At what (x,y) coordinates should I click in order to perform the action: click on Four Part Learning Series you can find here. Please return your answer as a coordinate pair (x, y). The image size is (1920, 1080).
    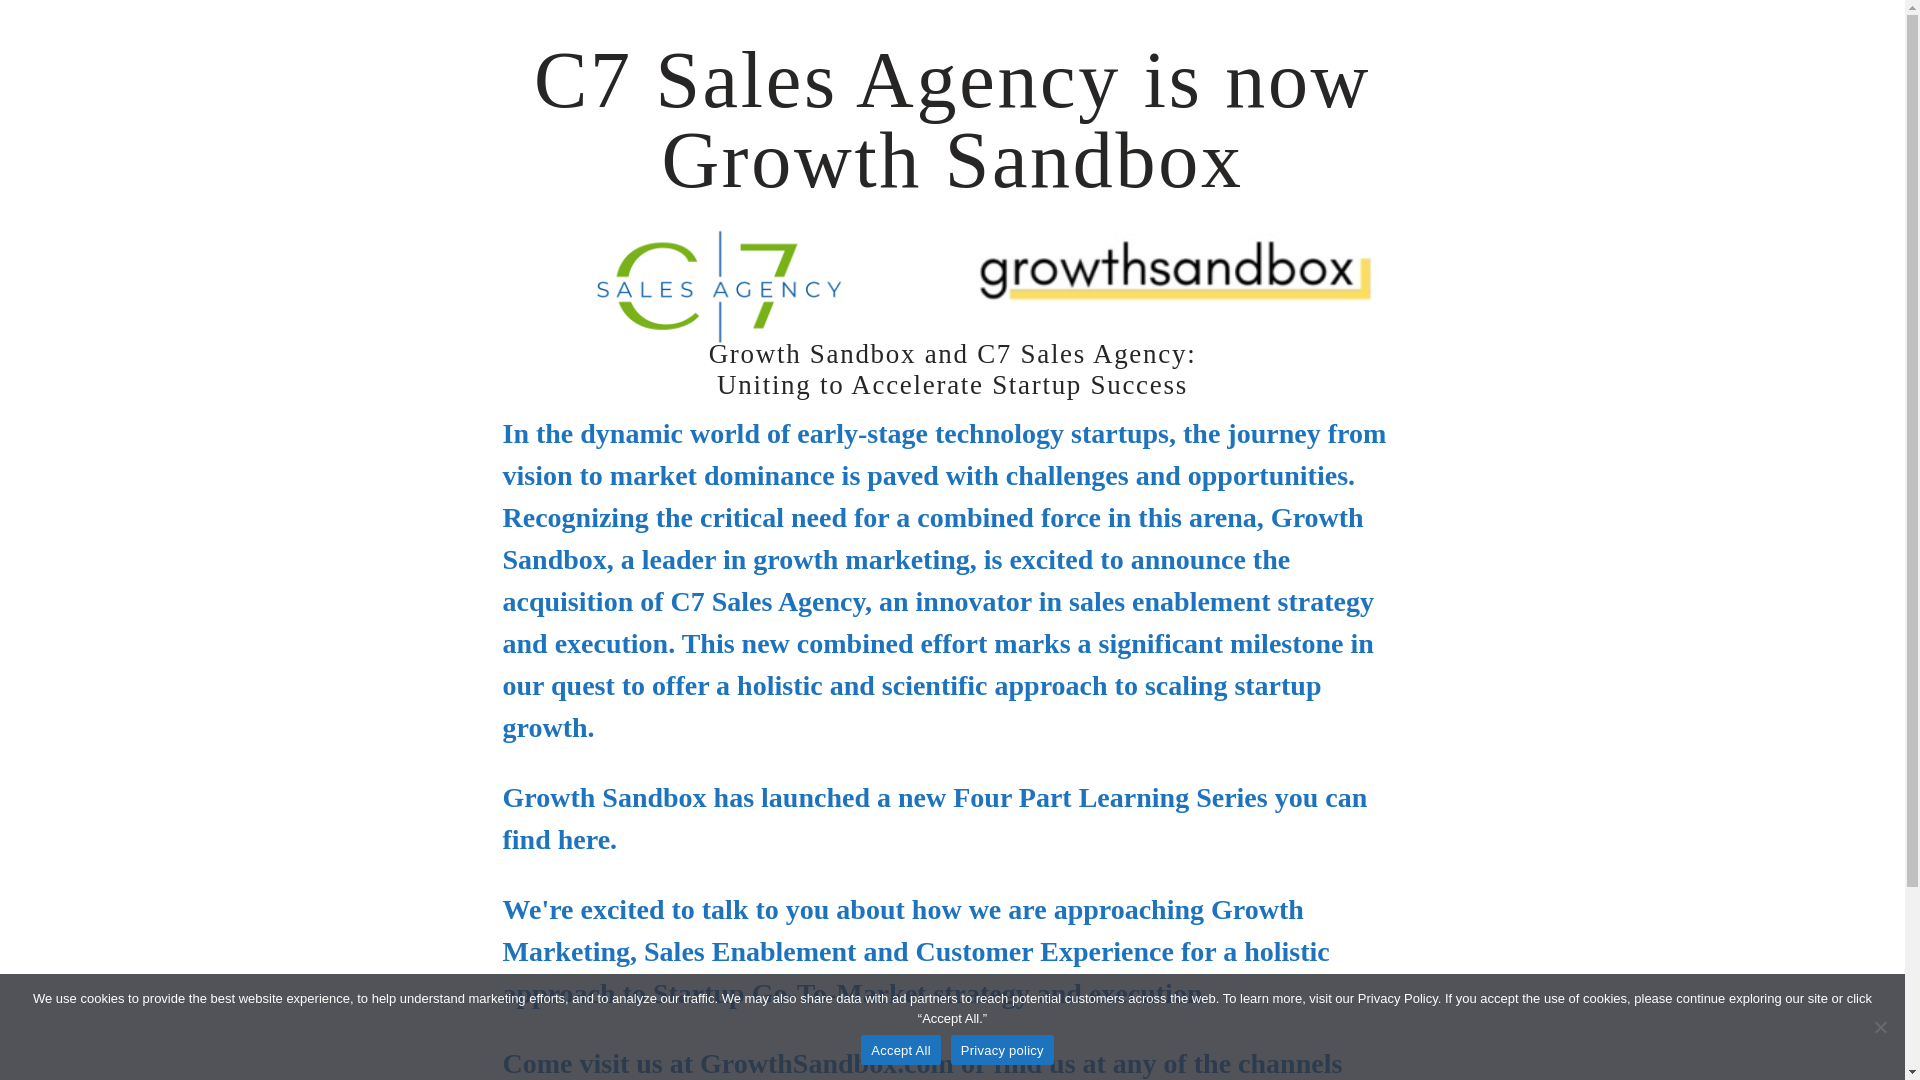
    Looking at the image, I should click on (934, 818).